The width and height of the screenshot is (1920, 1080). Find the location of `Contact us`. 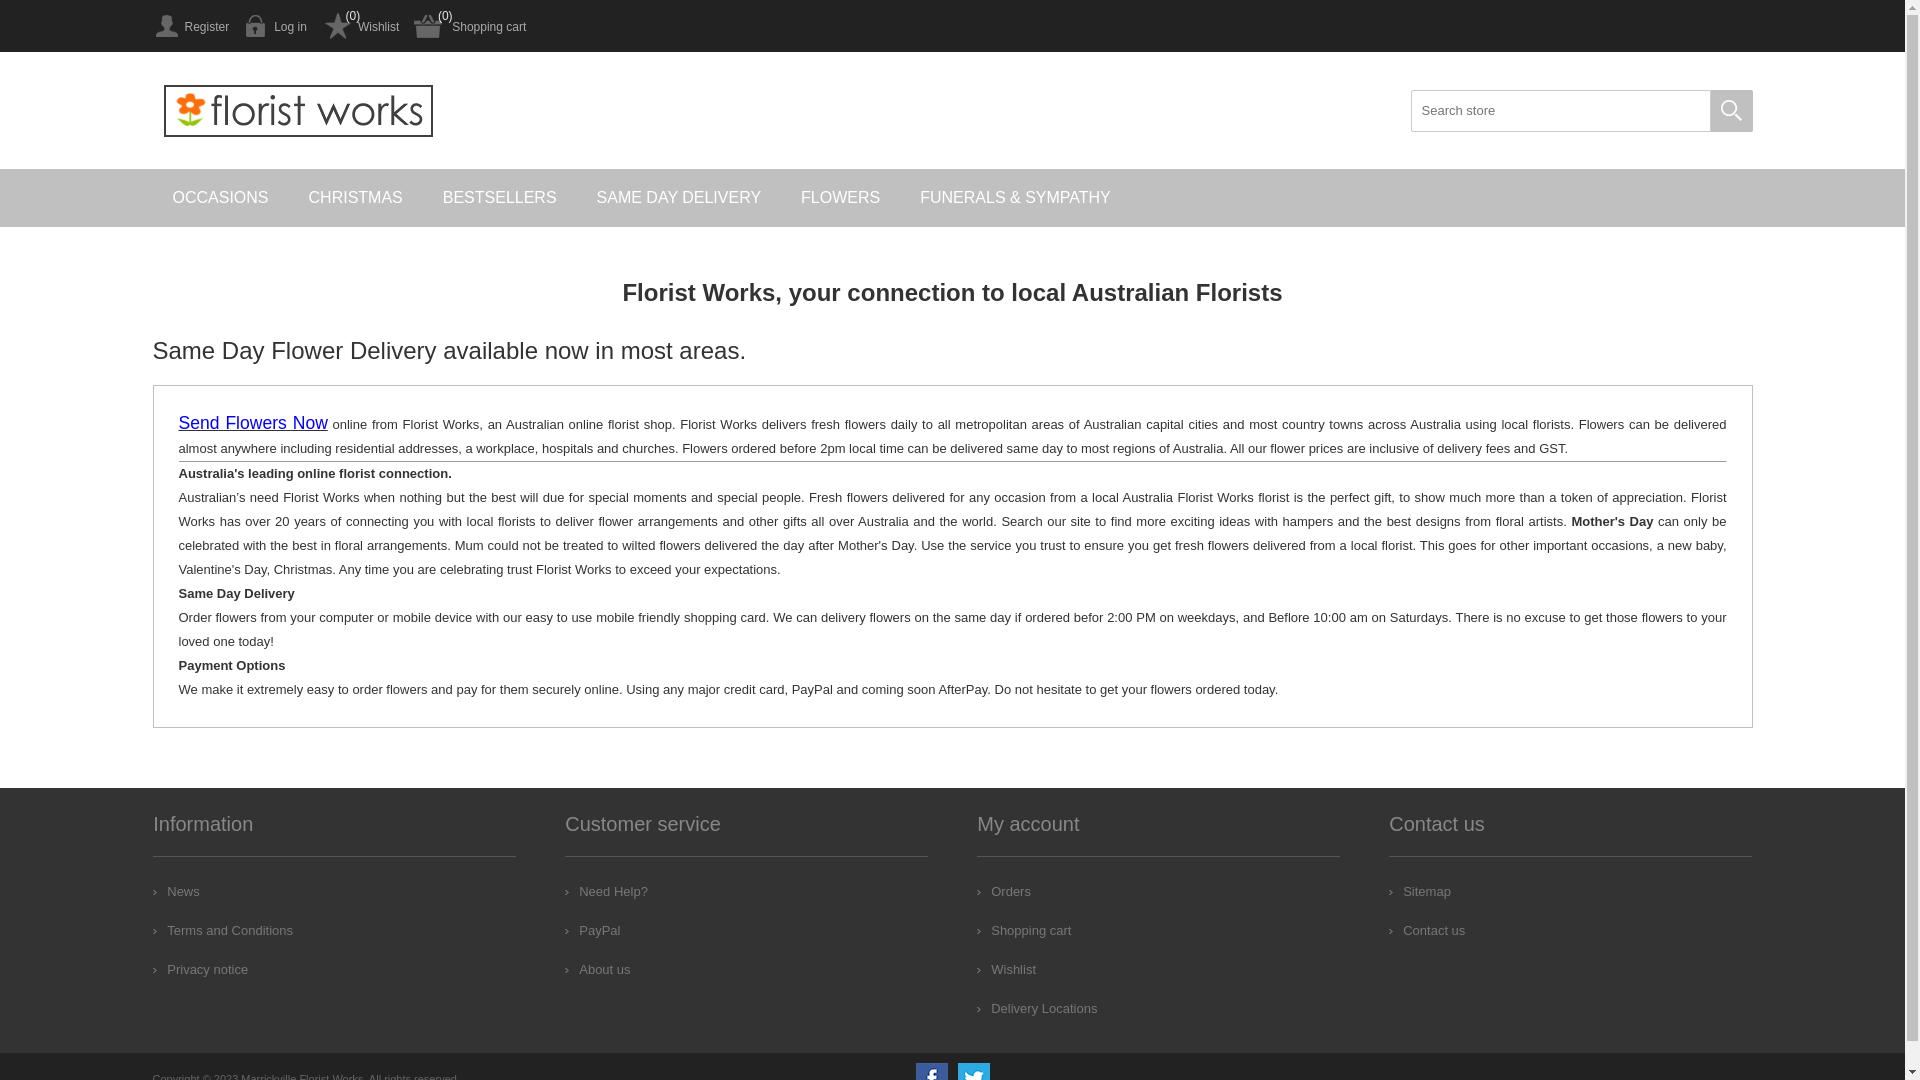

Contact us is located at coordinates (1427, 930).